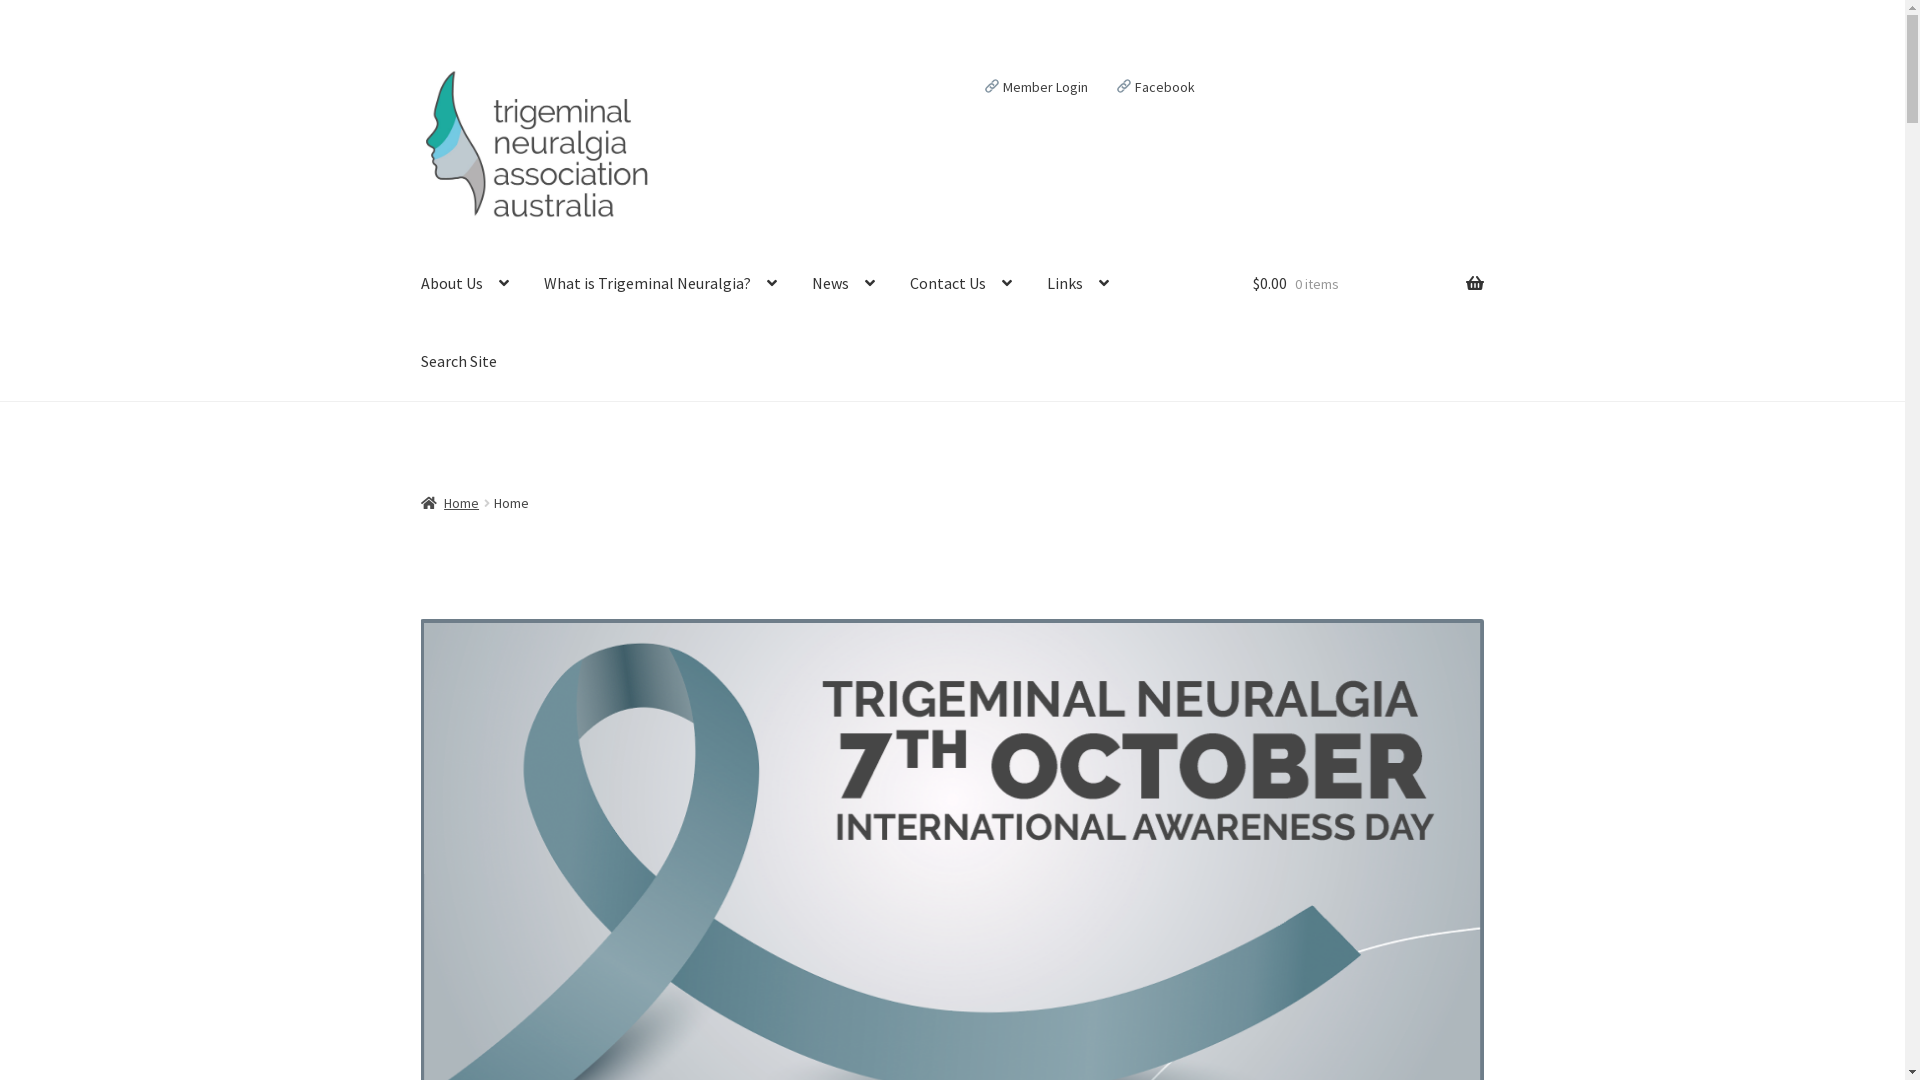 This screenshot has width=1920, height=1080. Describe the element at coordinates (450, 503) in the screenshot. I see `Home` at that location.